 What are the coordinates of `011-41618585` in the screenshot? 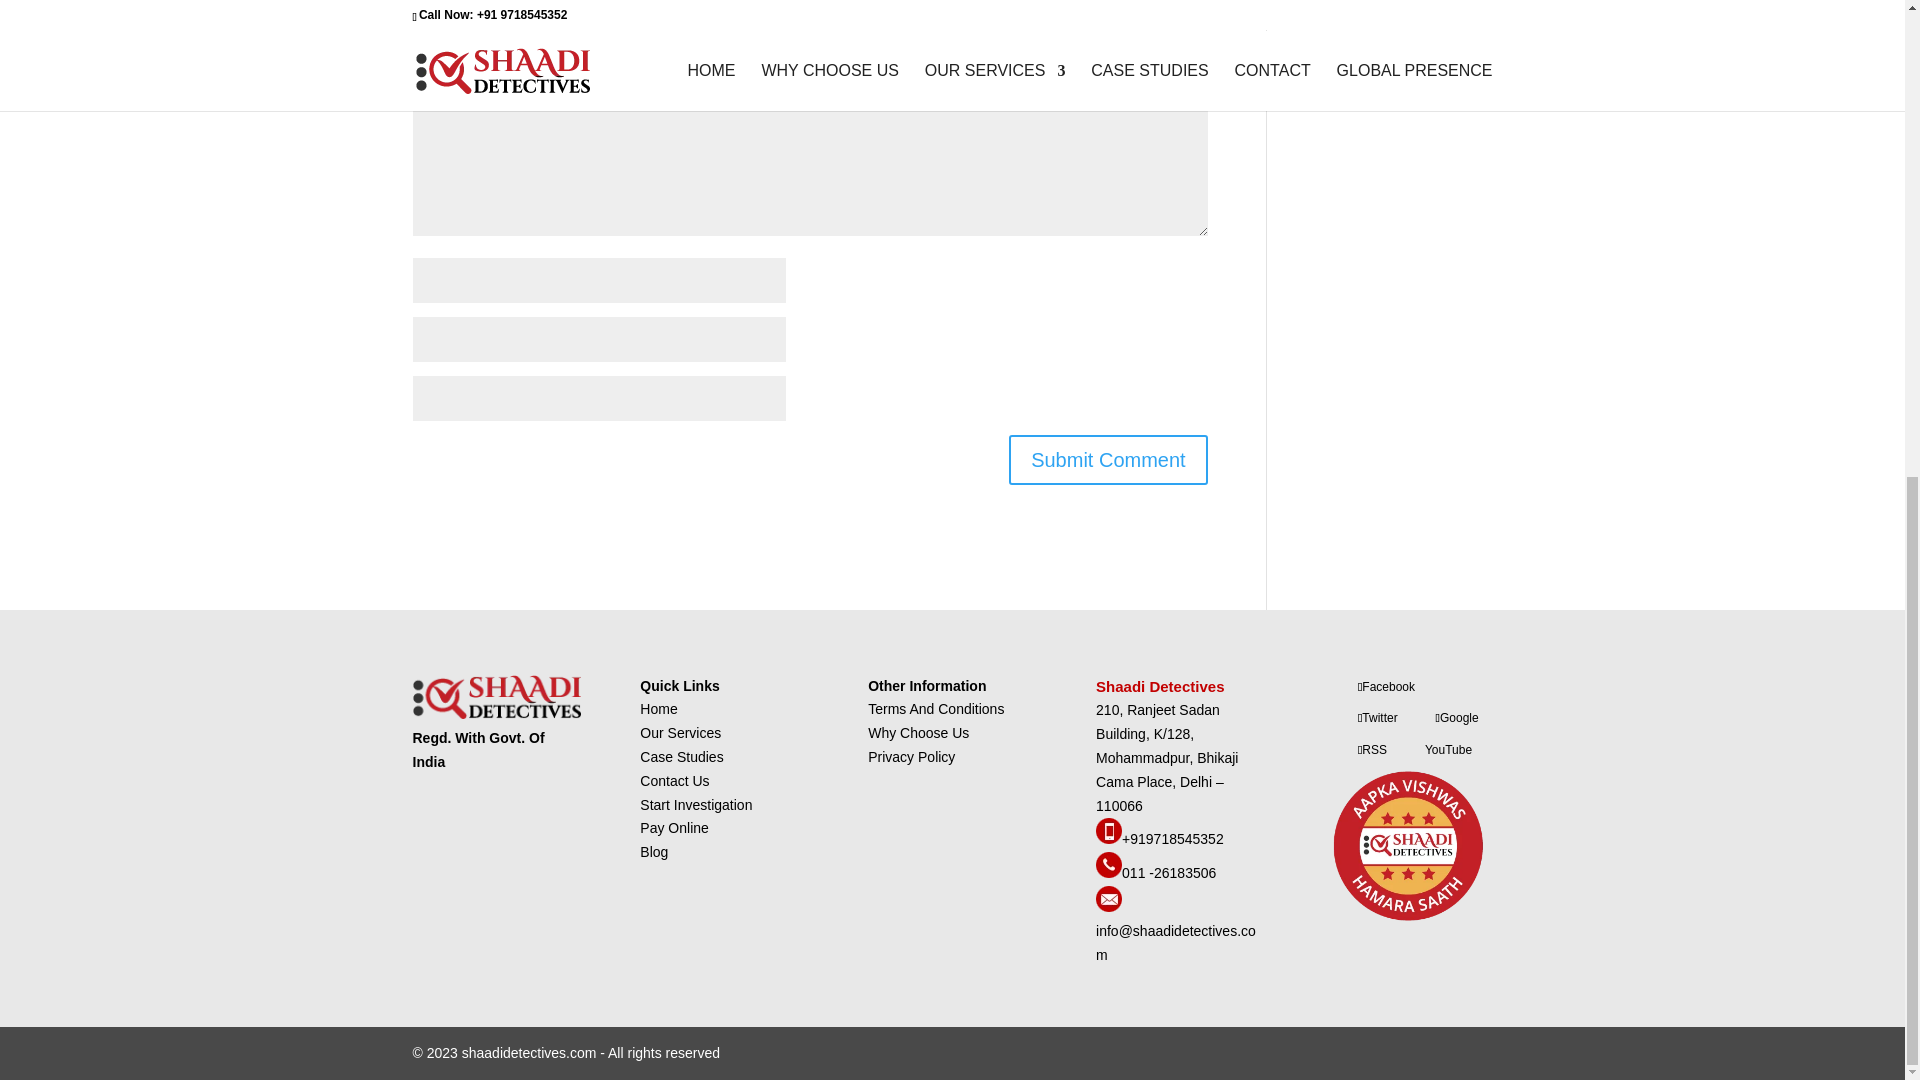 It's located at (1168, 873).